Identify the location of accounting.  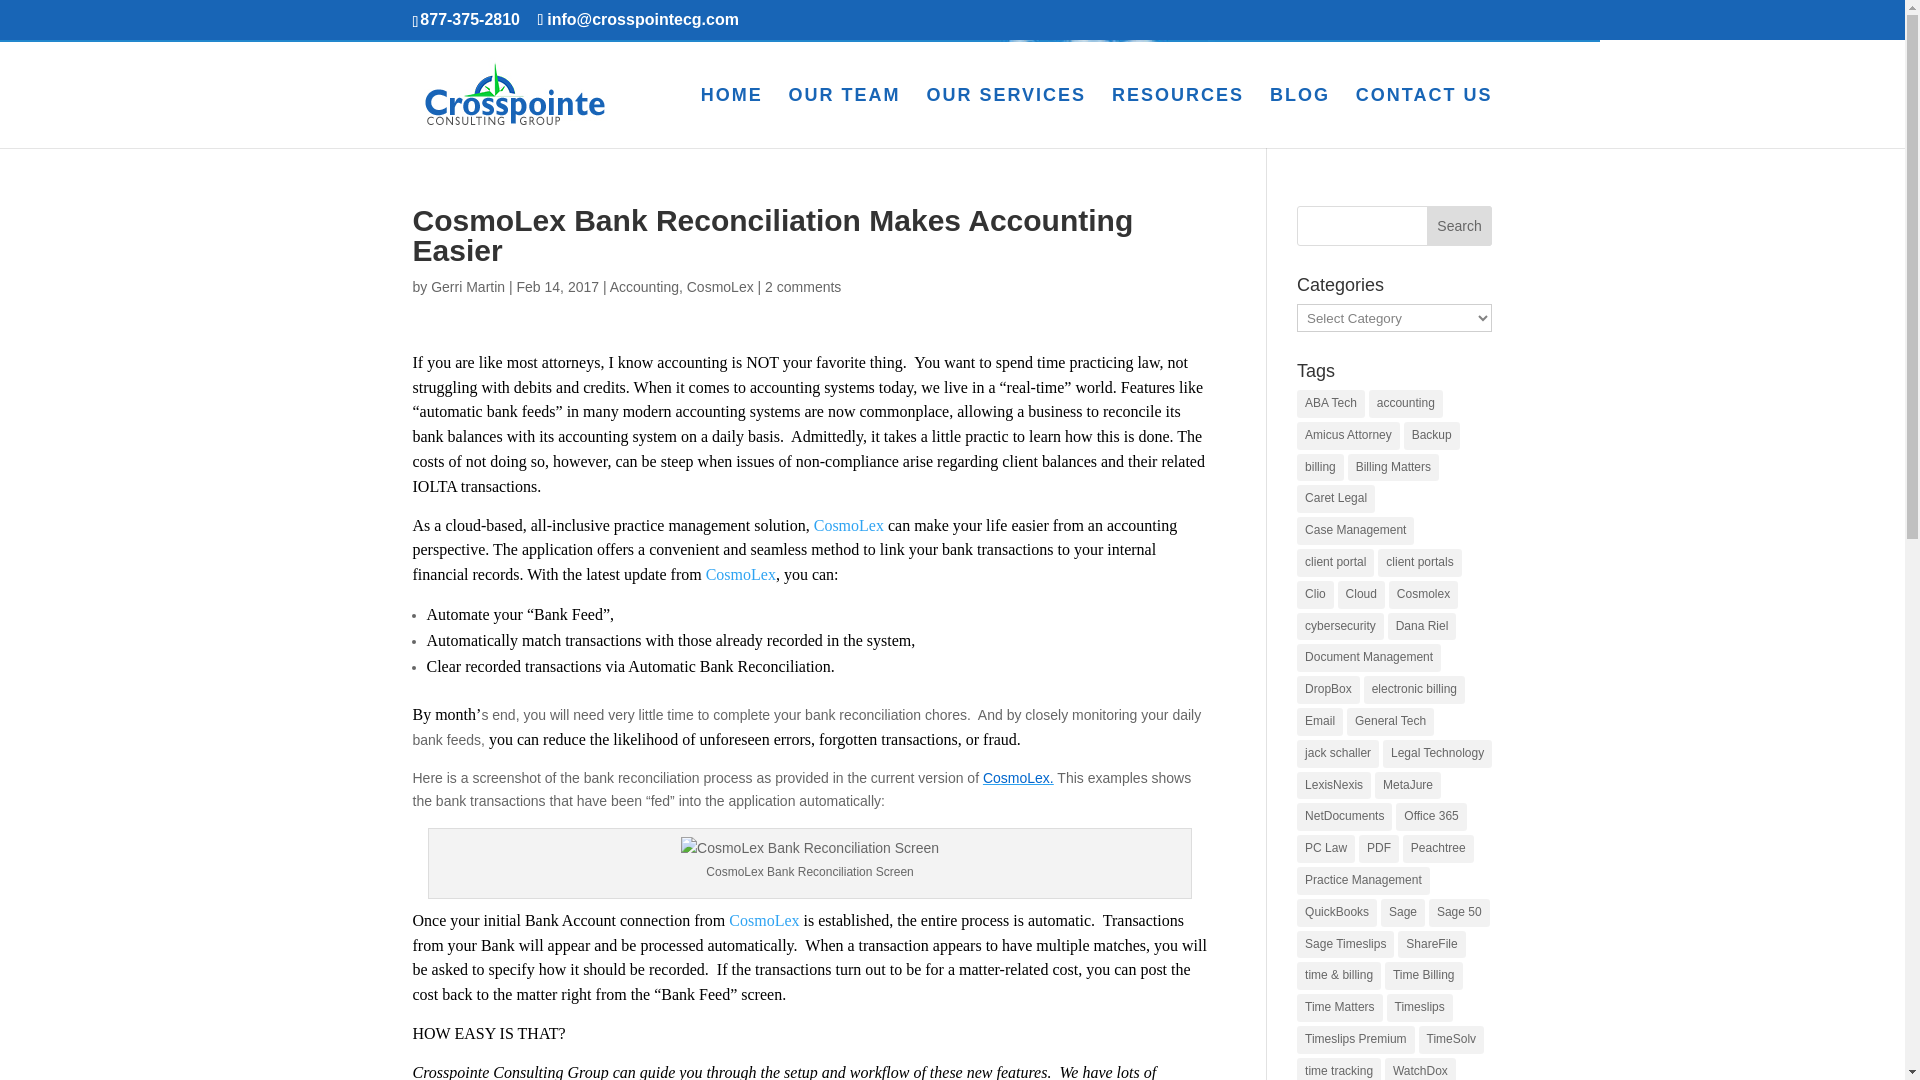
(1406, 403).